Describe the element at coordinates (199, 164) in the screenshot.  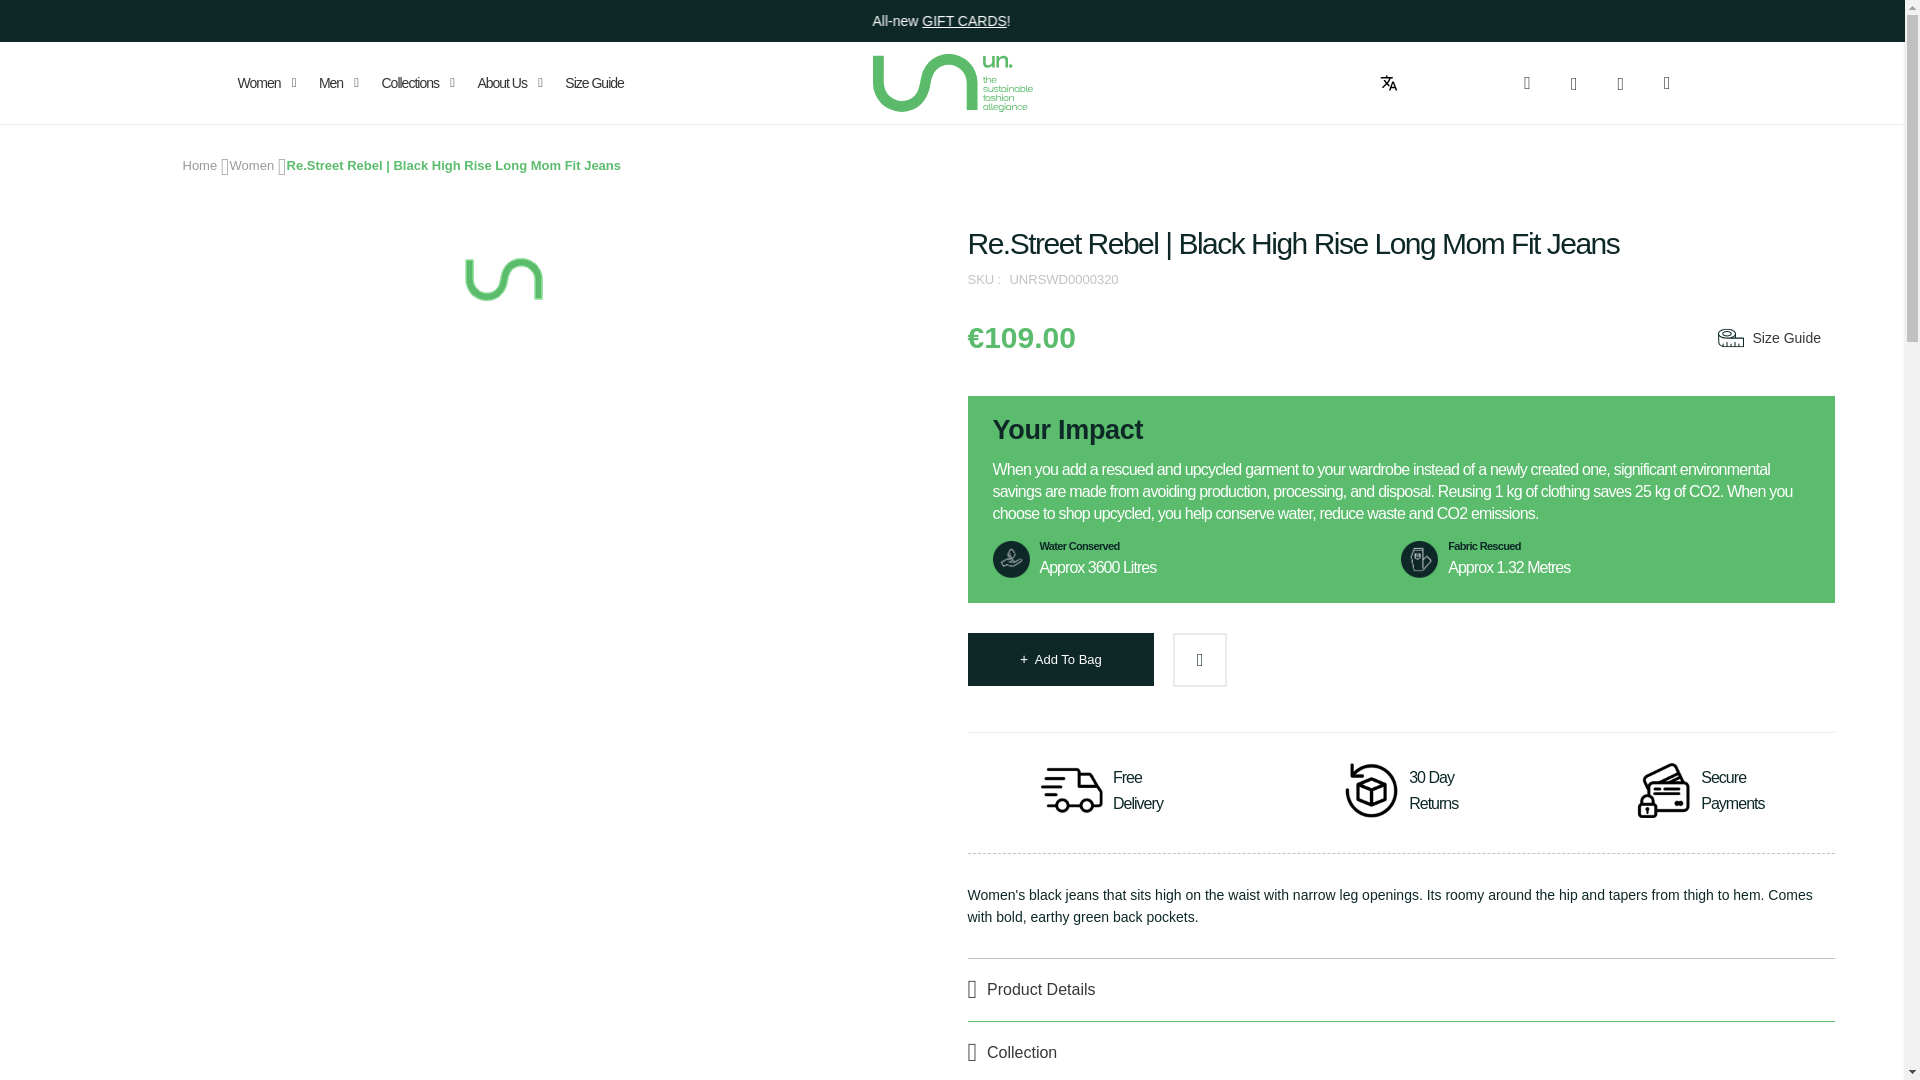
I see `Home` at that location.